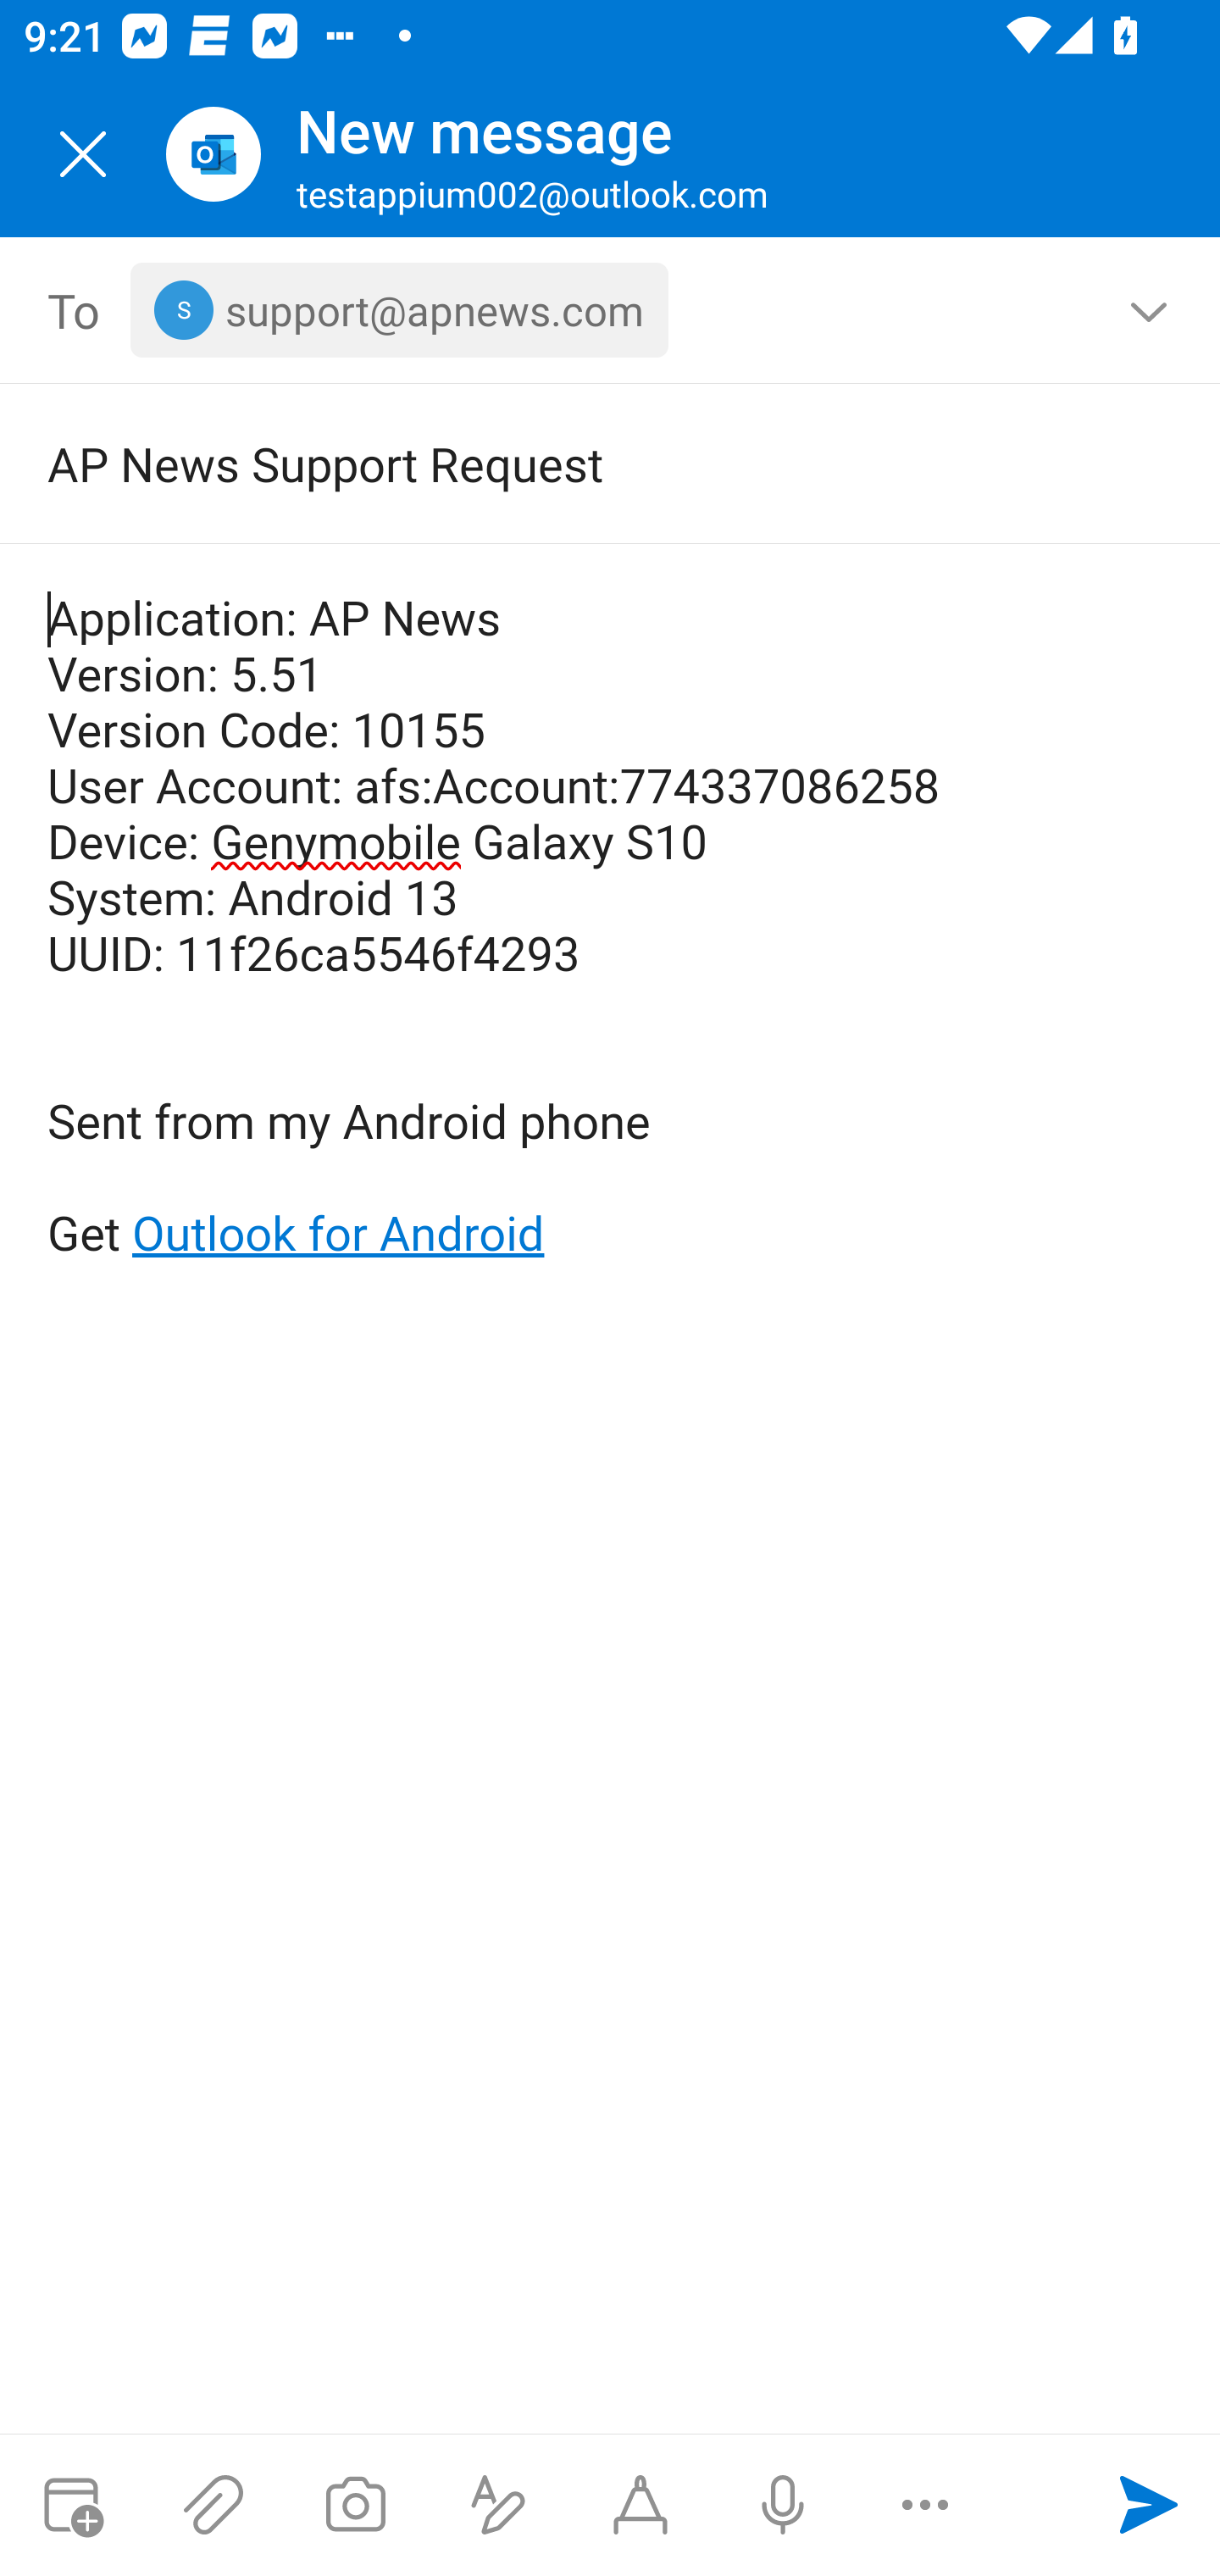  Describe the element at coordinates (71, 2505) in the screenshot. I see `Attach meeting` at that location.